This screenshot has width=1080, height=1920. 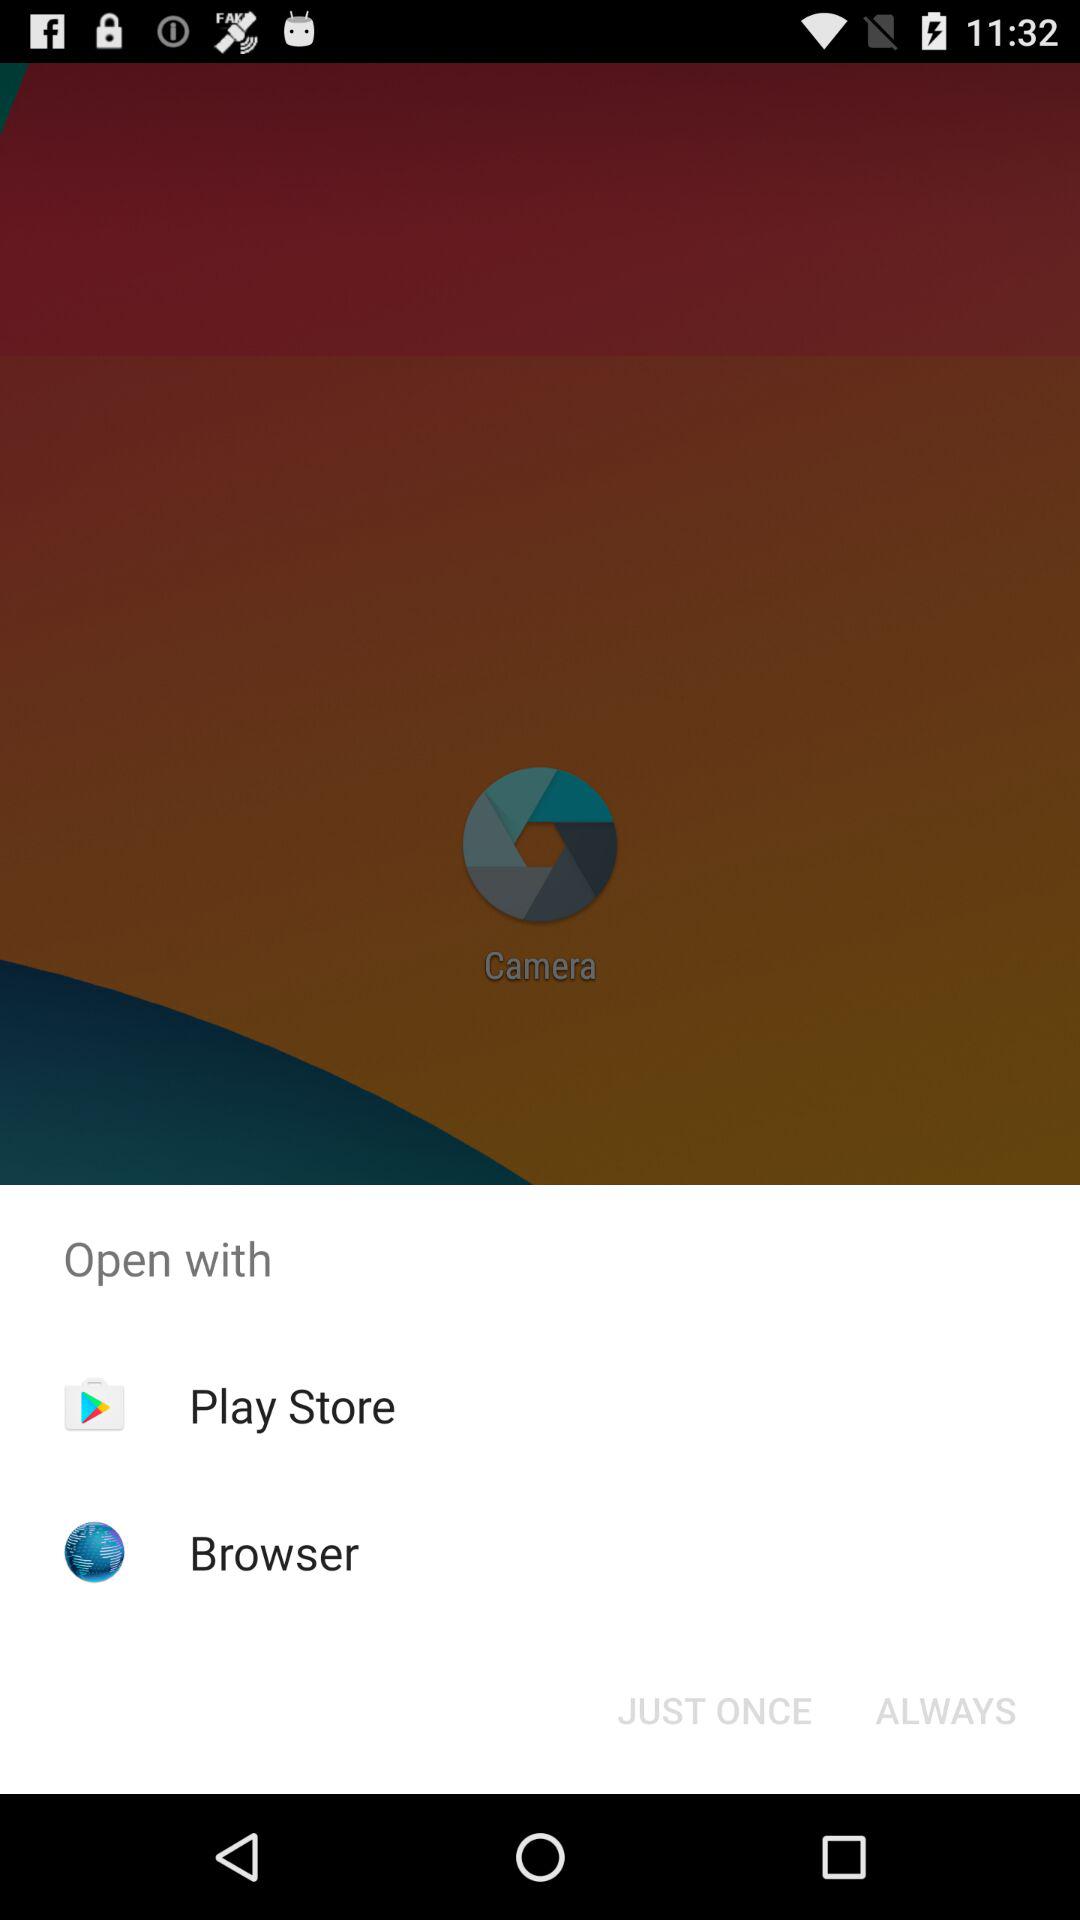 I want to click on press app below the play store, so click(x=274, y=1552).